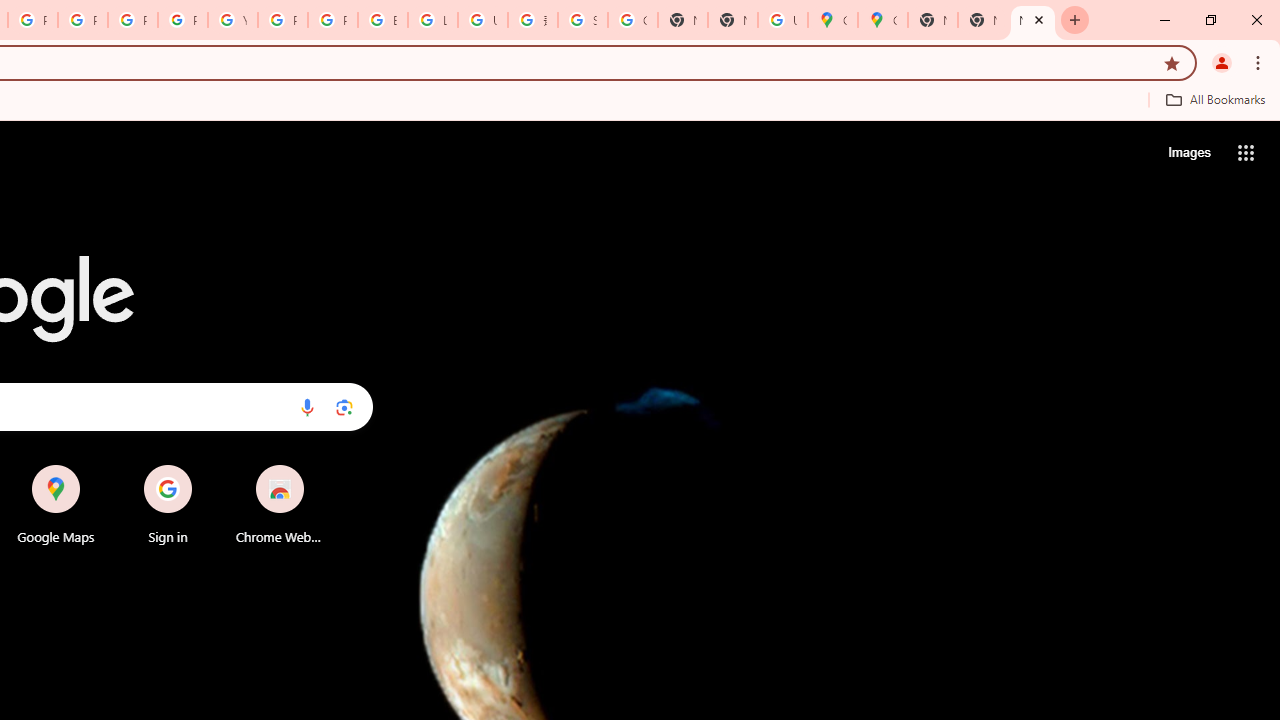  Describe the element at coordinates (383, 20) in the screenshot. I see `Browse Chrome as a guest - Computer - Google Chrome Help` at that location.